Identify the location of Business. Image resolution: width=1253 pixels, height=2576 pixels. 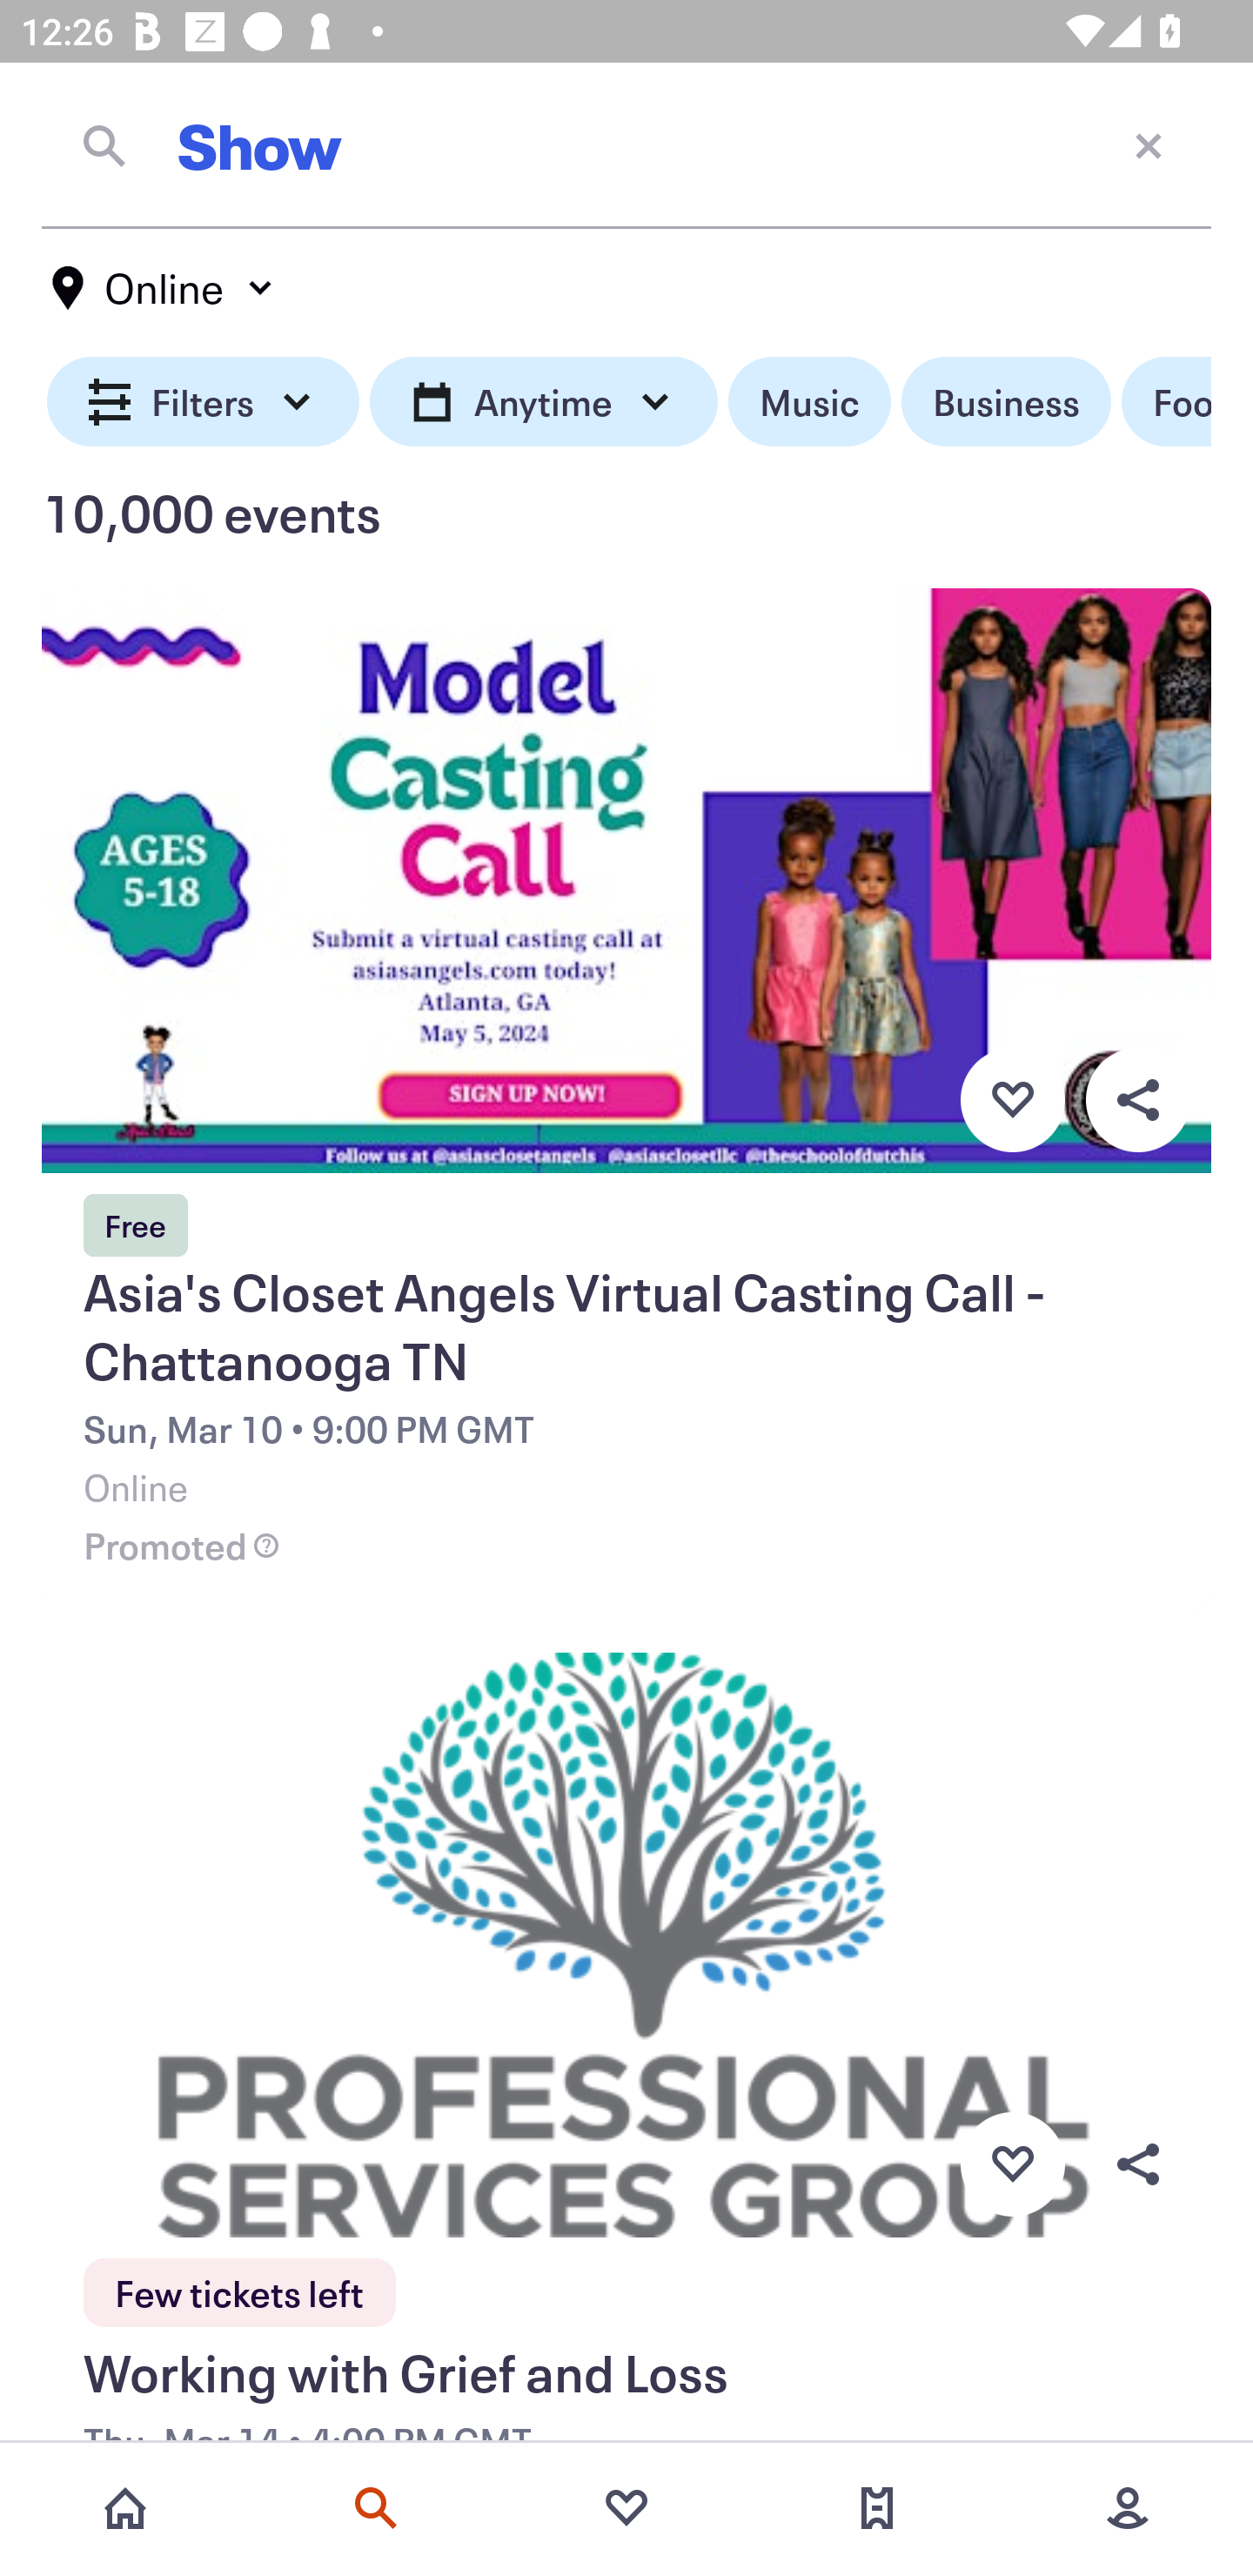
(1006, 402).